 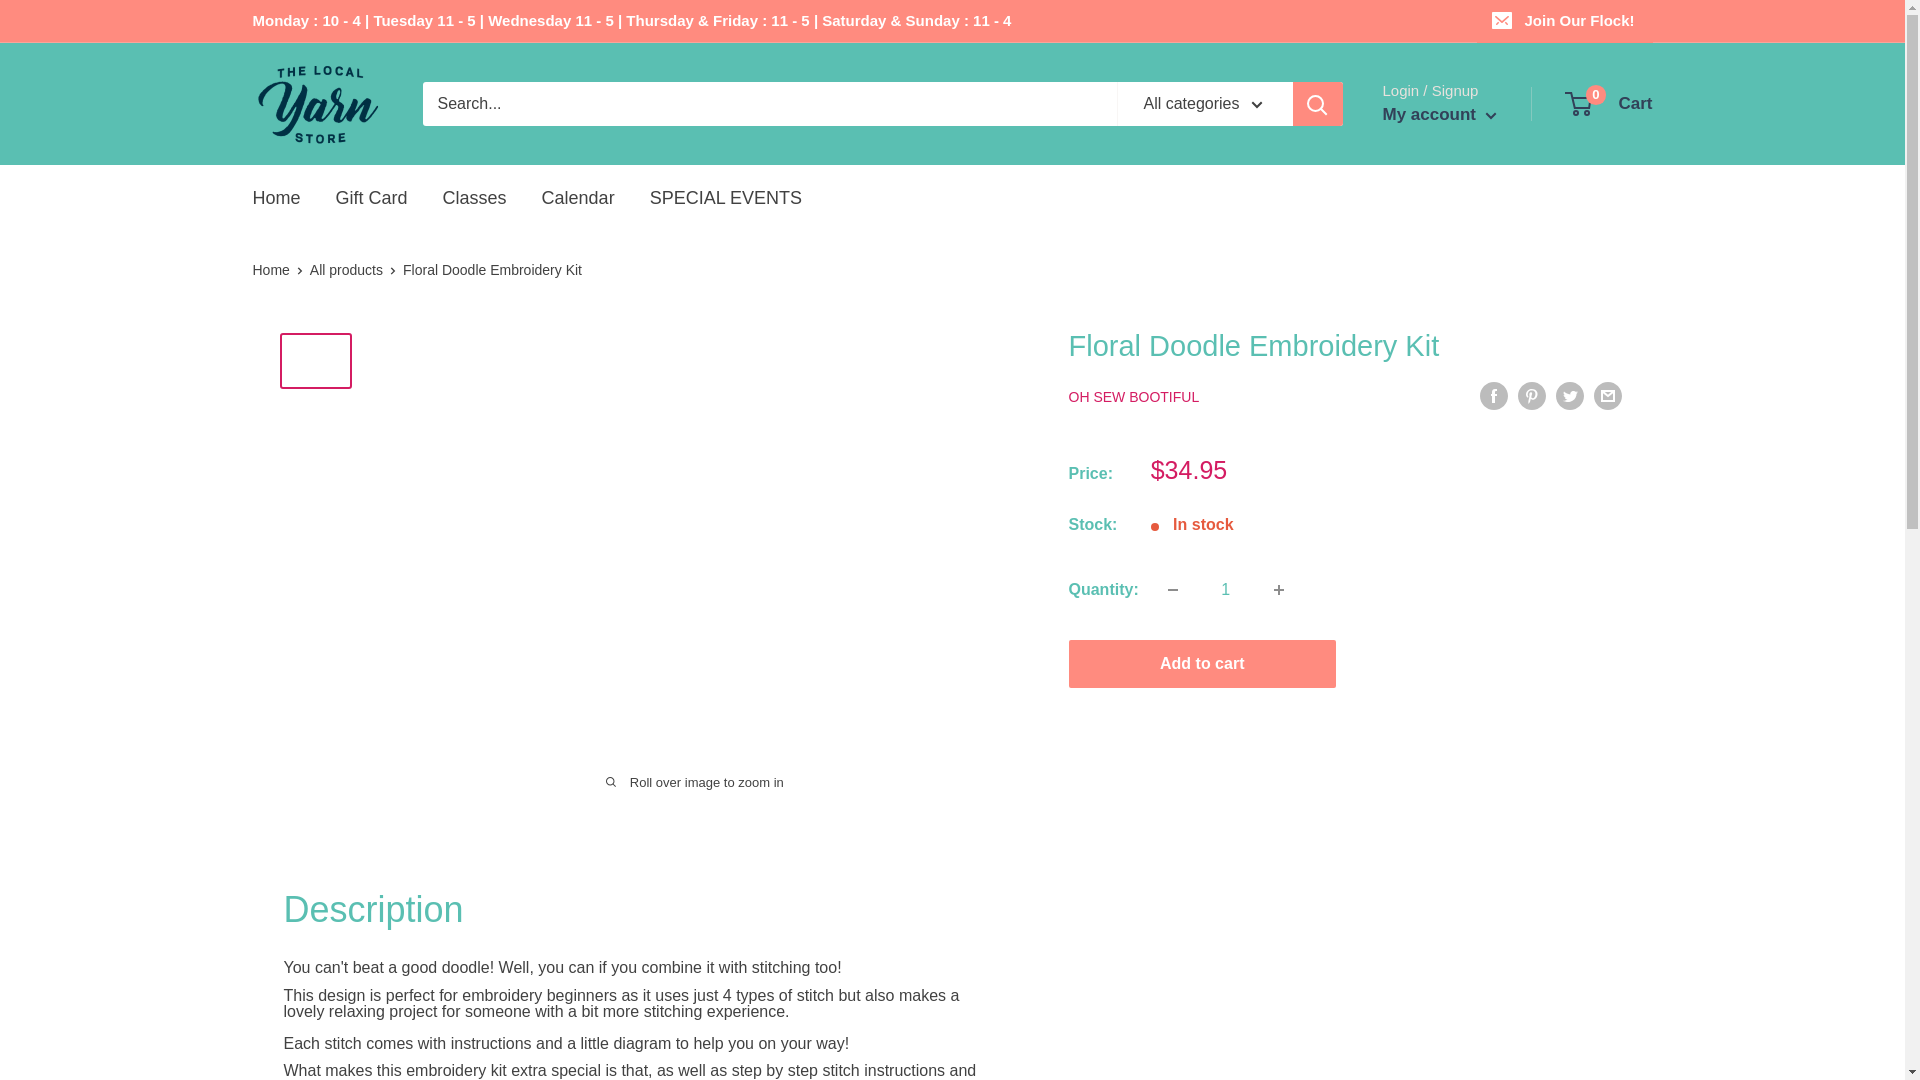 I want to click on 1, so click(x=1278, y=590).